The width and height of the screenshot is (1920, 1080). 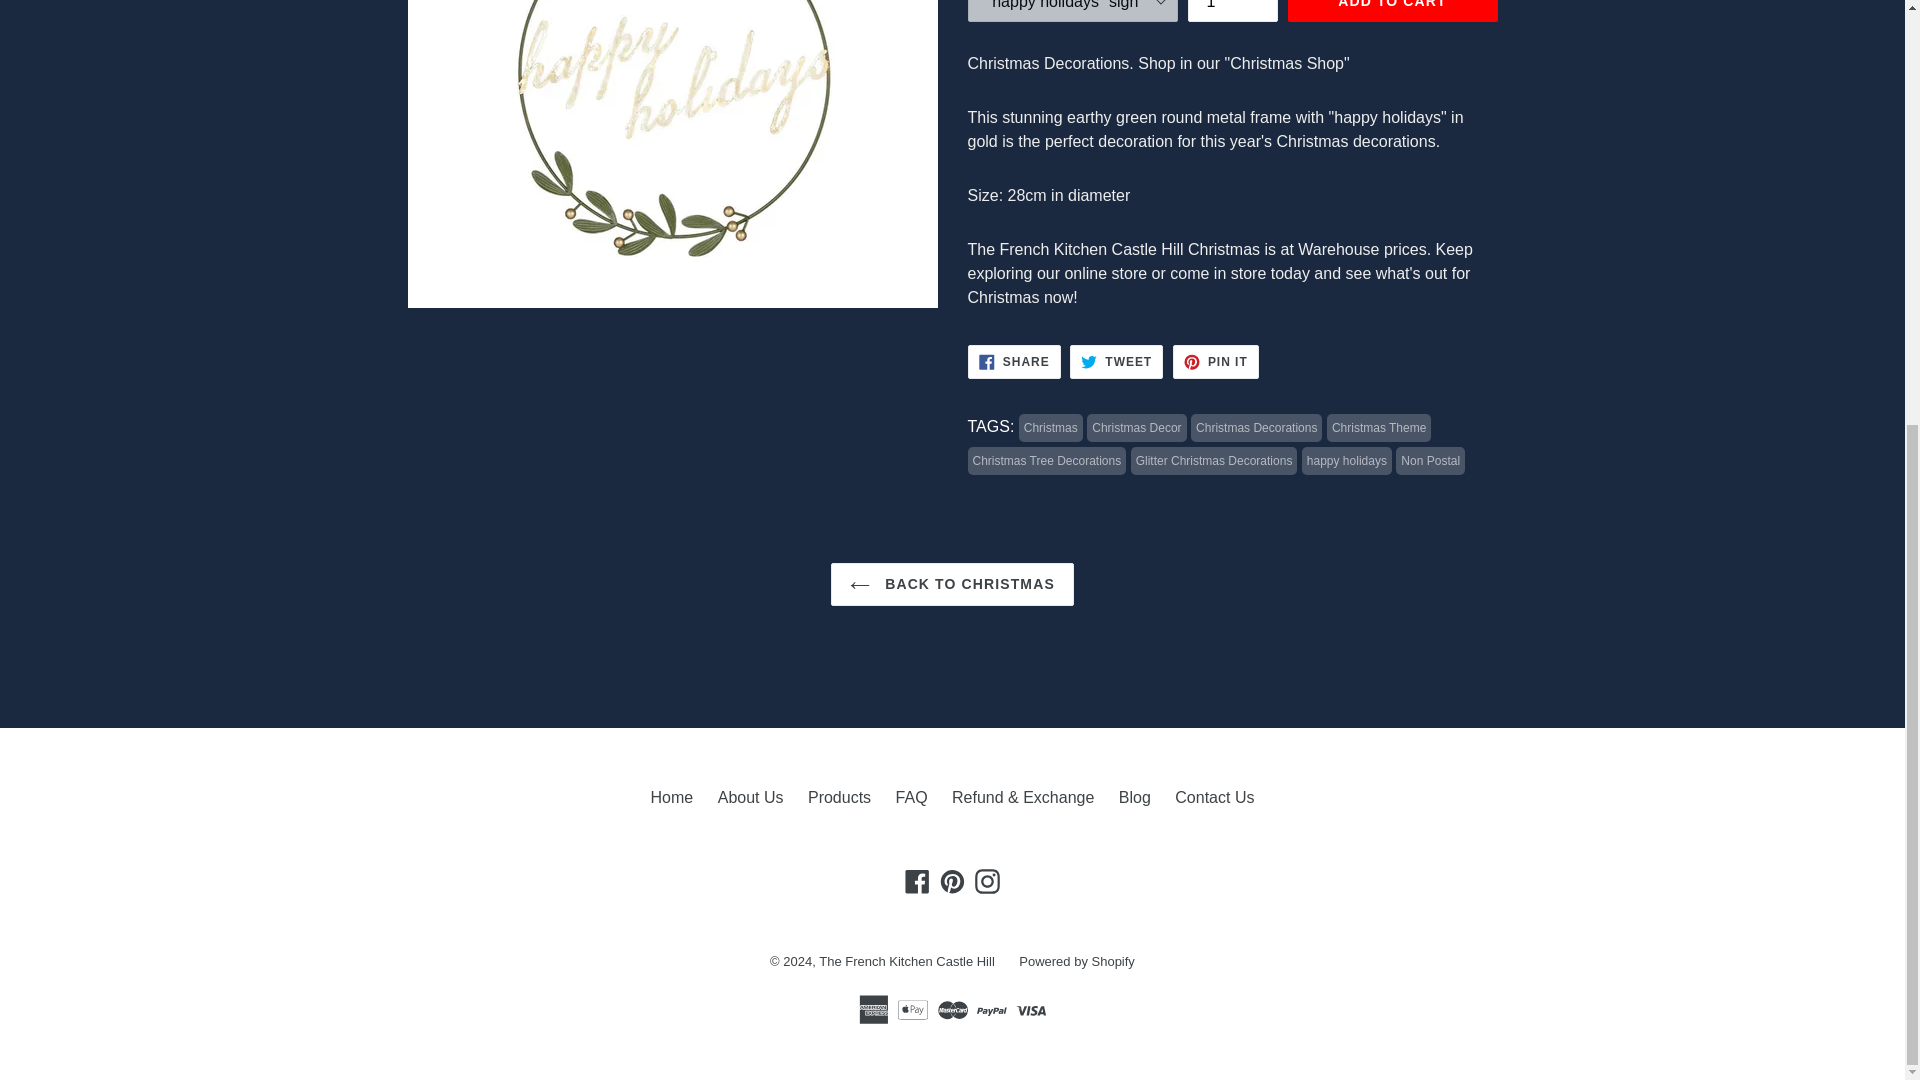 What do you see at coordinates (952, 584) in the screenshot?
I see `BACK TO CHRISTMAS` at bounding box center [952, 584].